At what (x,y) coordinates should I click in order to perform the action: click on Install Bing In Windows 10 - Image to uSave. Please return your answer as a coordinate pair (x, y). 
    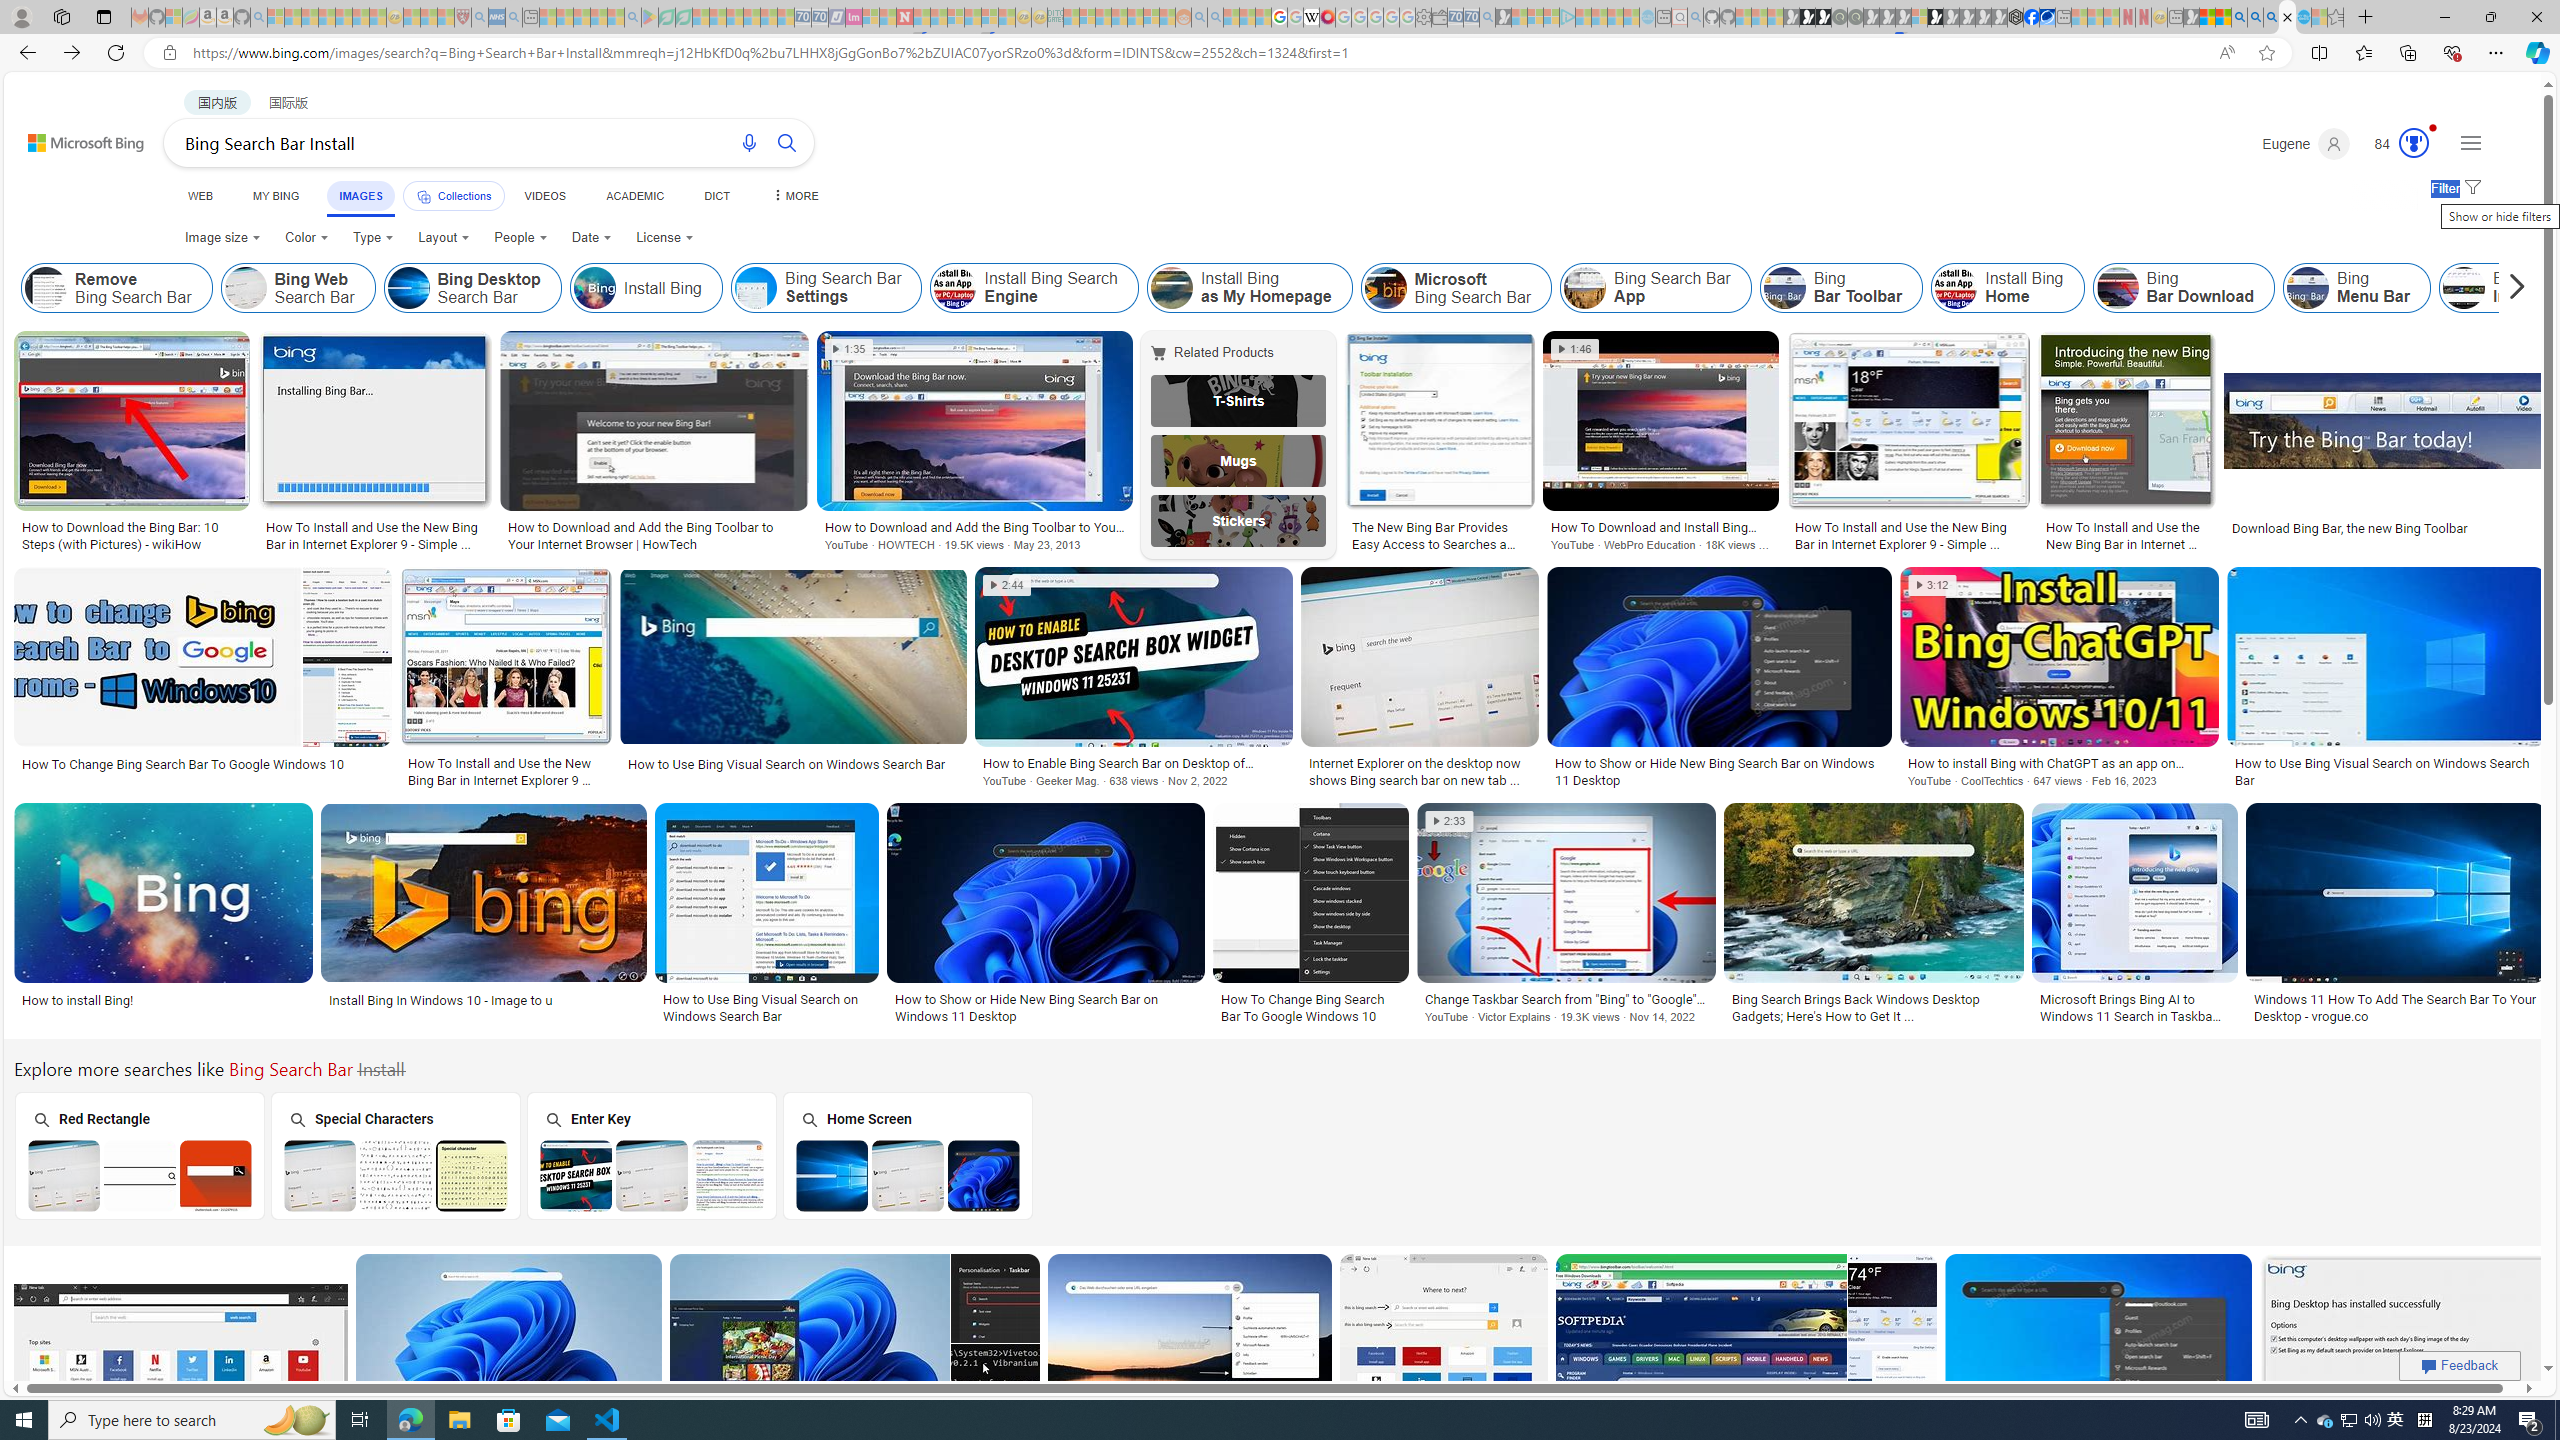
    Looking at the image, I should click on (488, 917).